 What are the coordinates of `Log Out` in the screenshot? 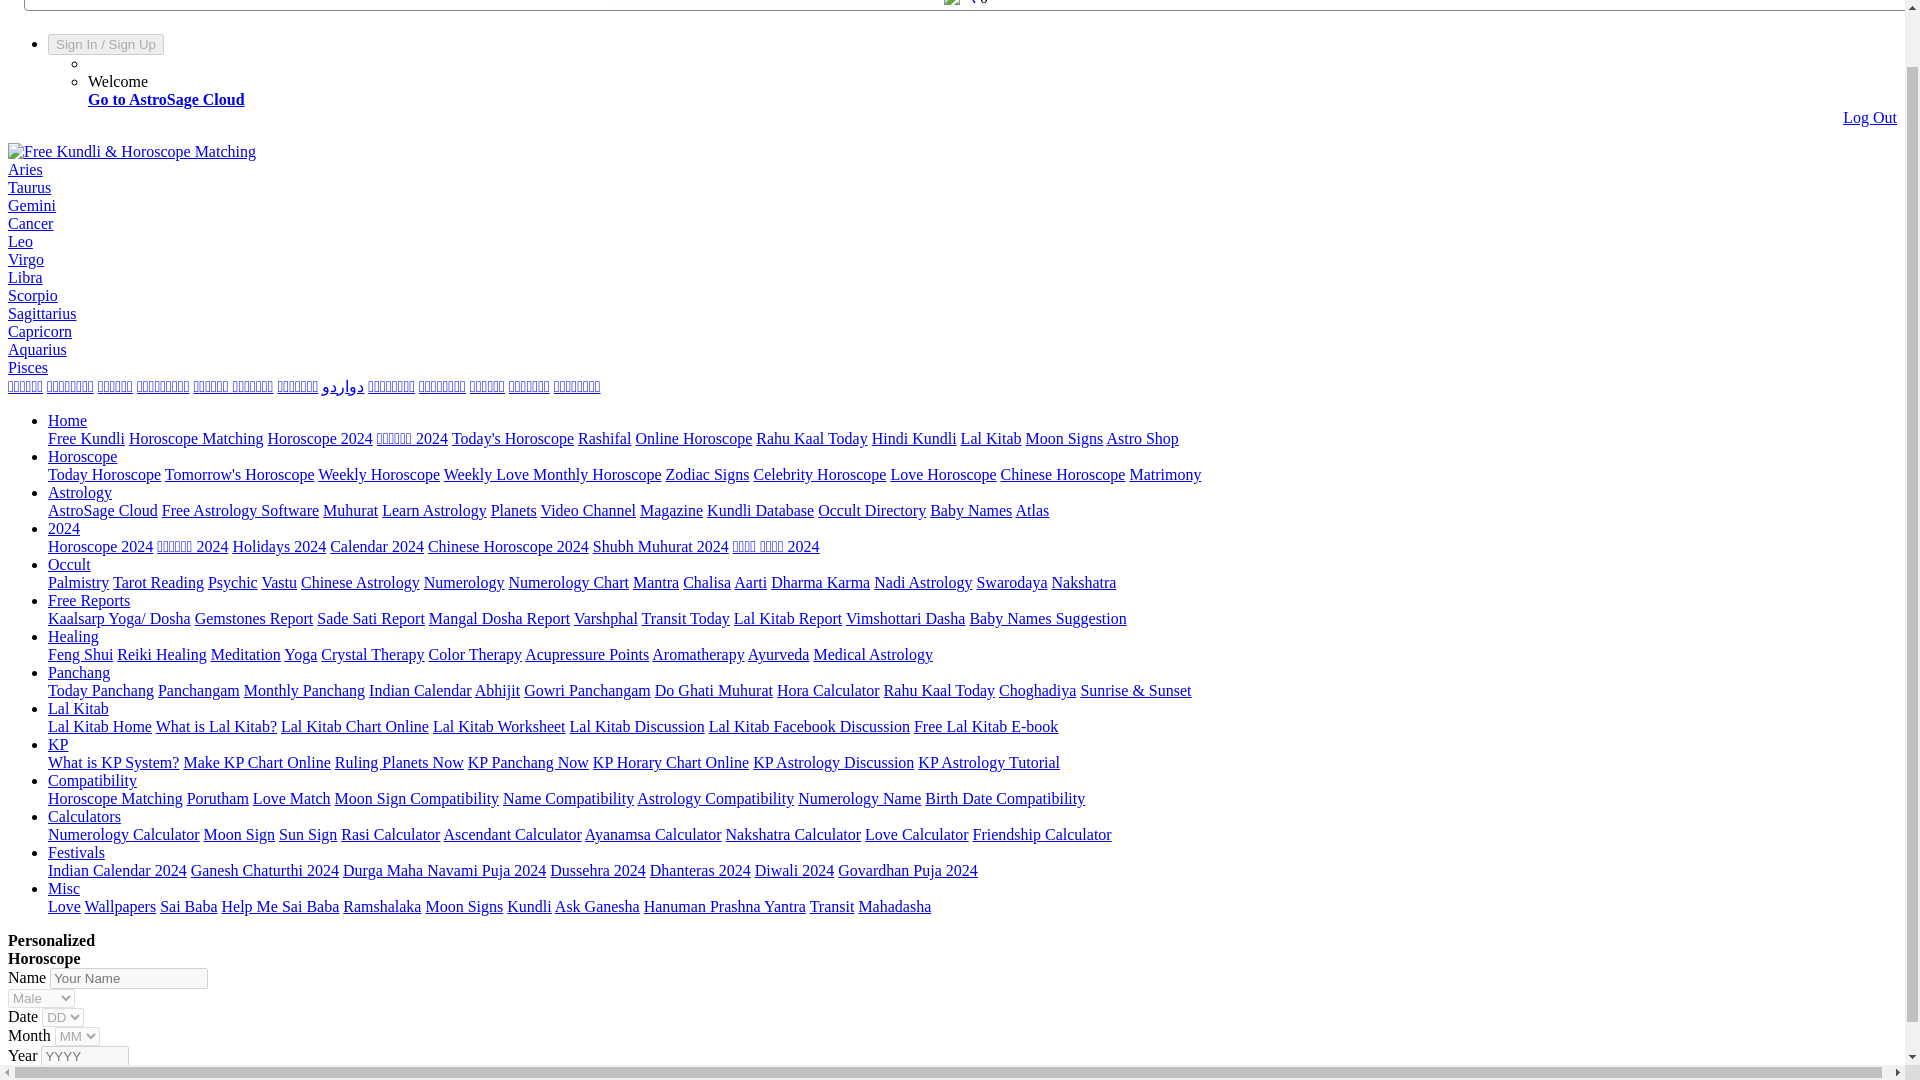 It's located at (1870, 118).